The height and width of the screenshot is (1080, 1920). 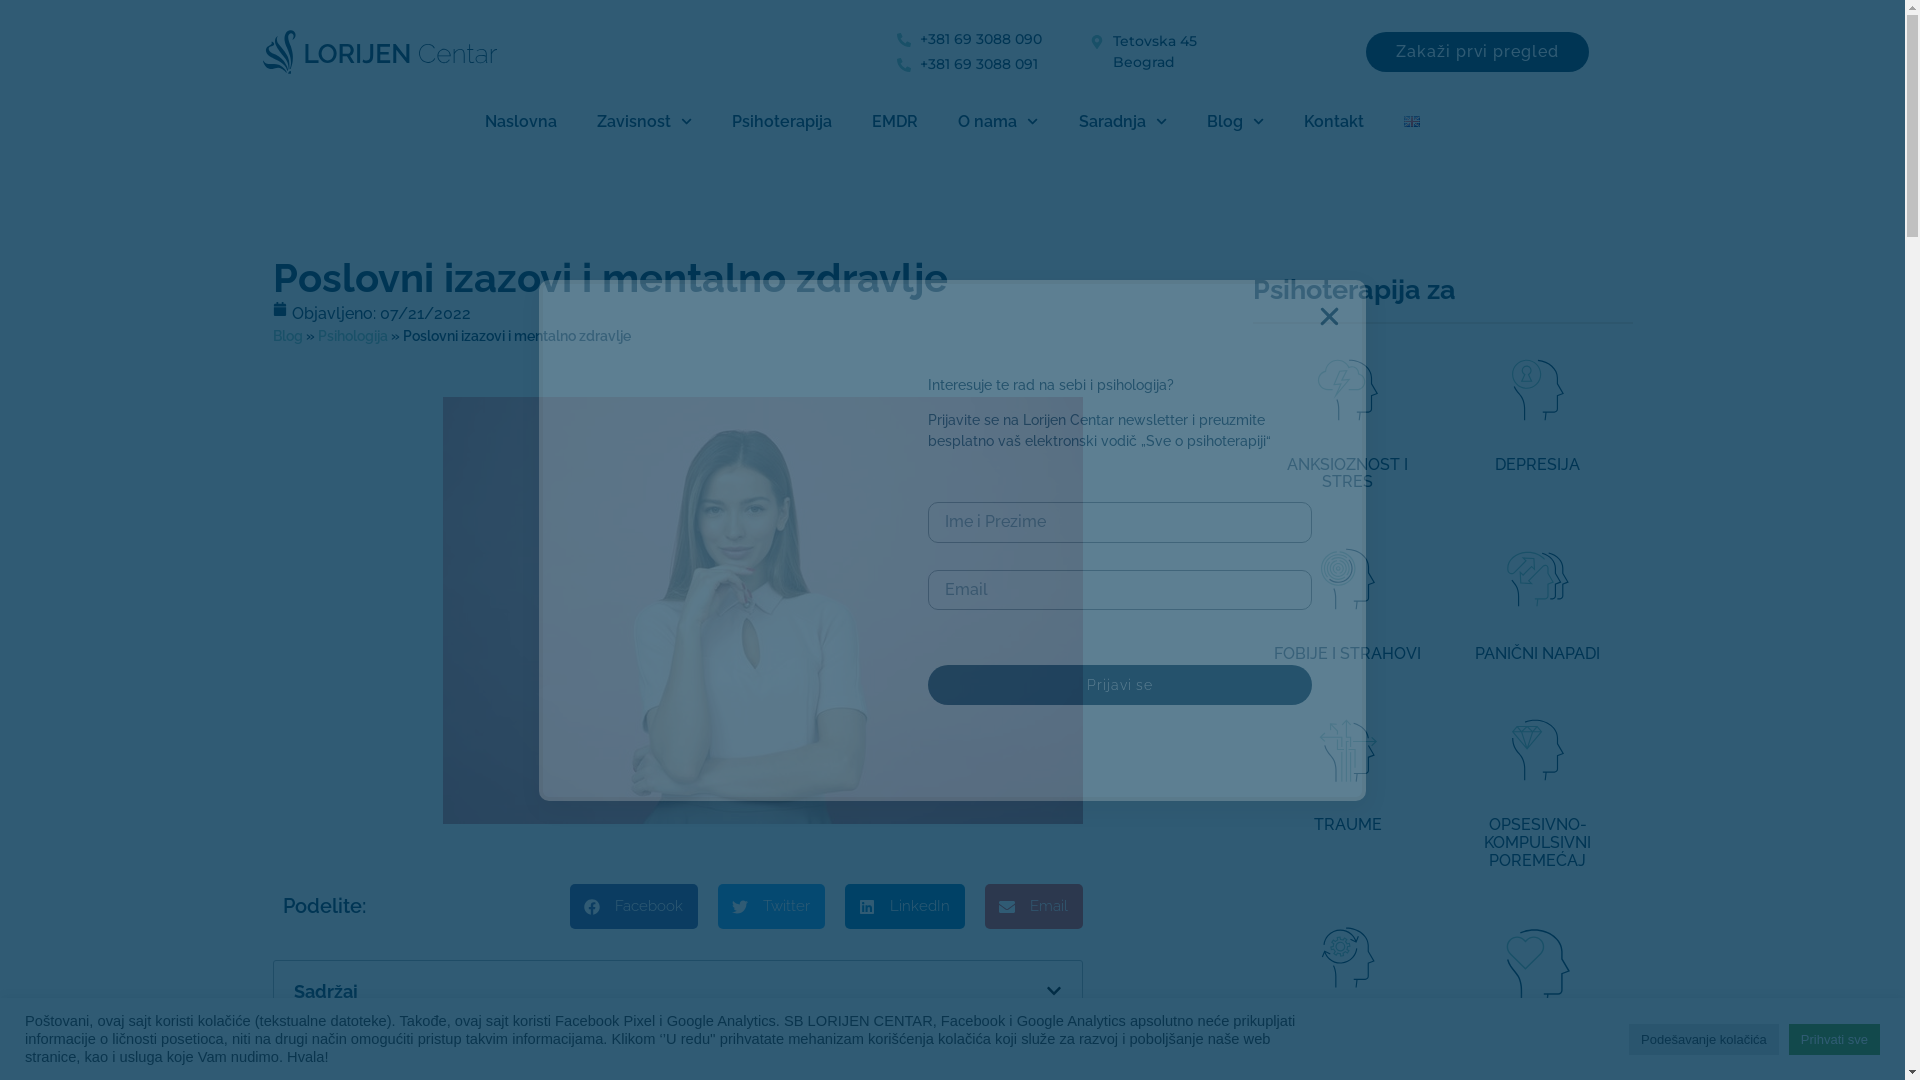 I want to click on Zavisnost, so click(x=644, y=122).